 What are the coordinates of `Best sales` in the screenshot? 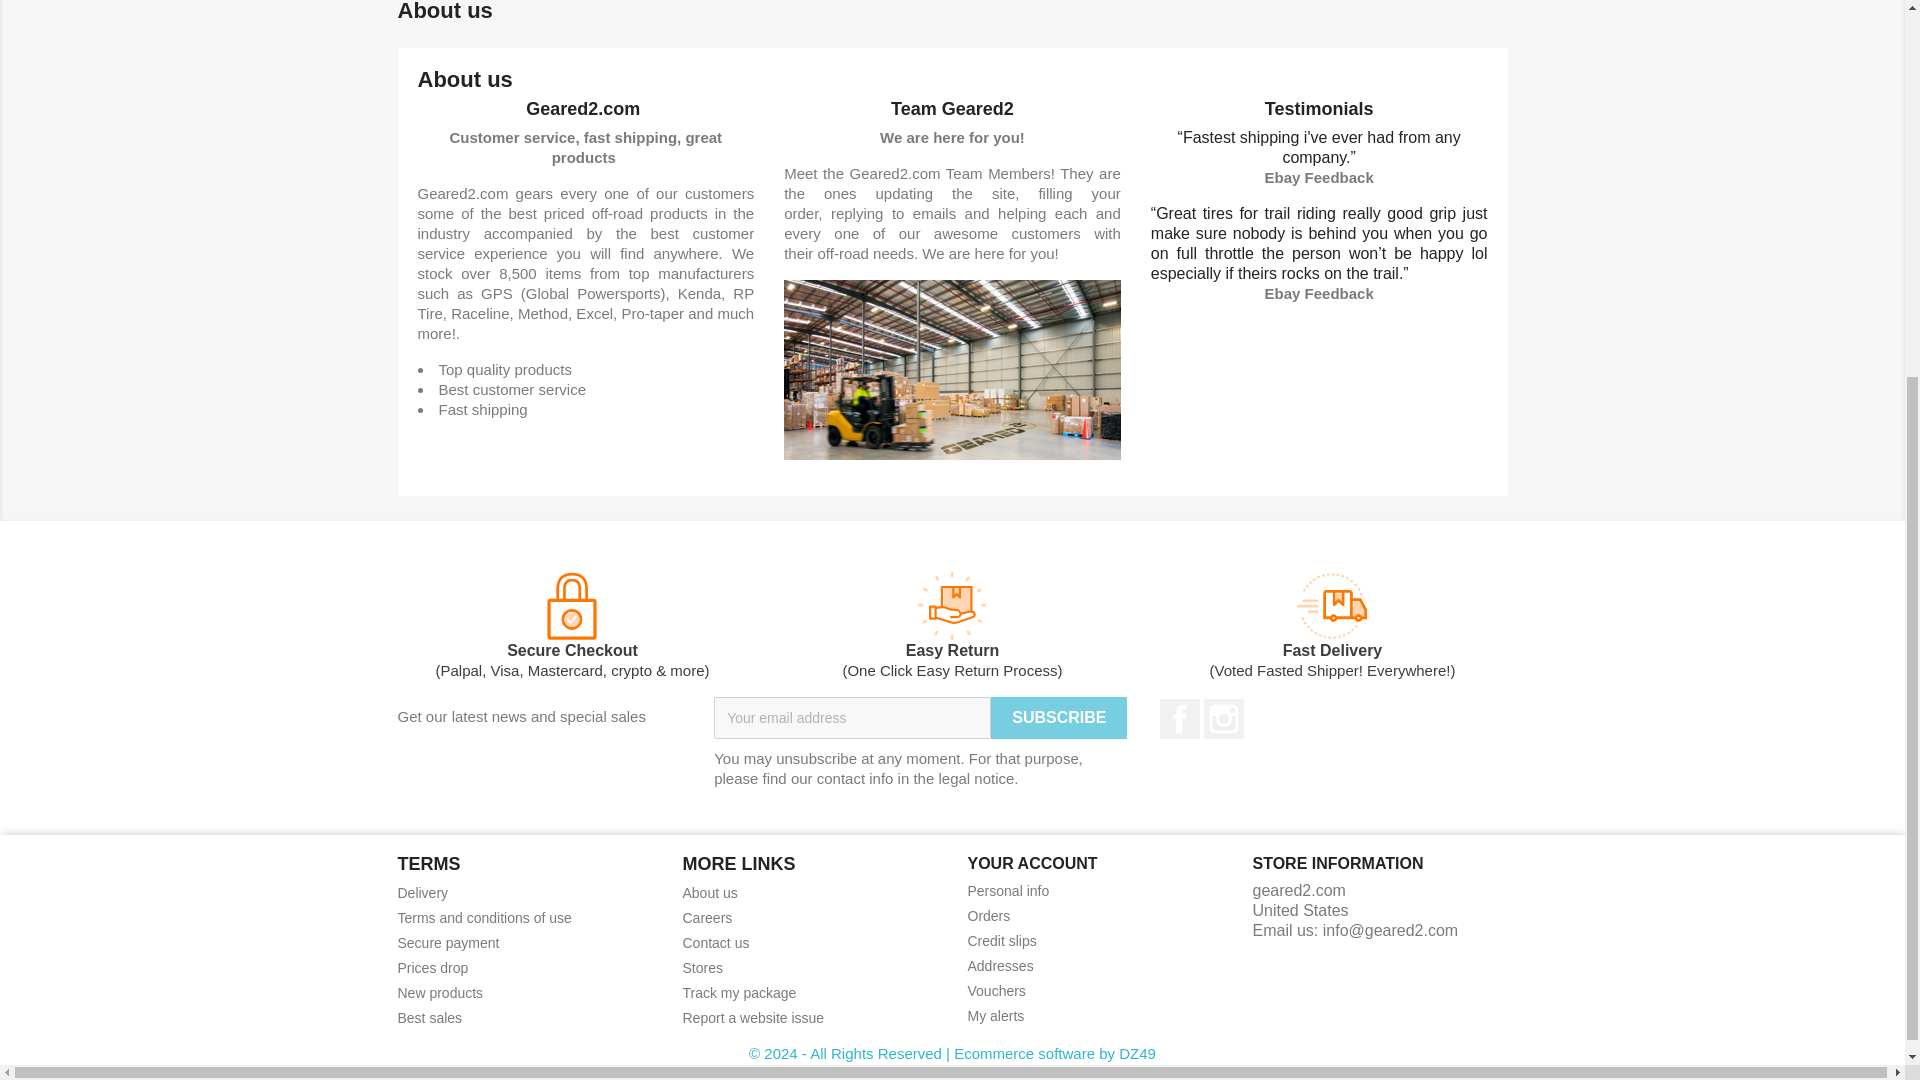 It's located at (430, 1018).